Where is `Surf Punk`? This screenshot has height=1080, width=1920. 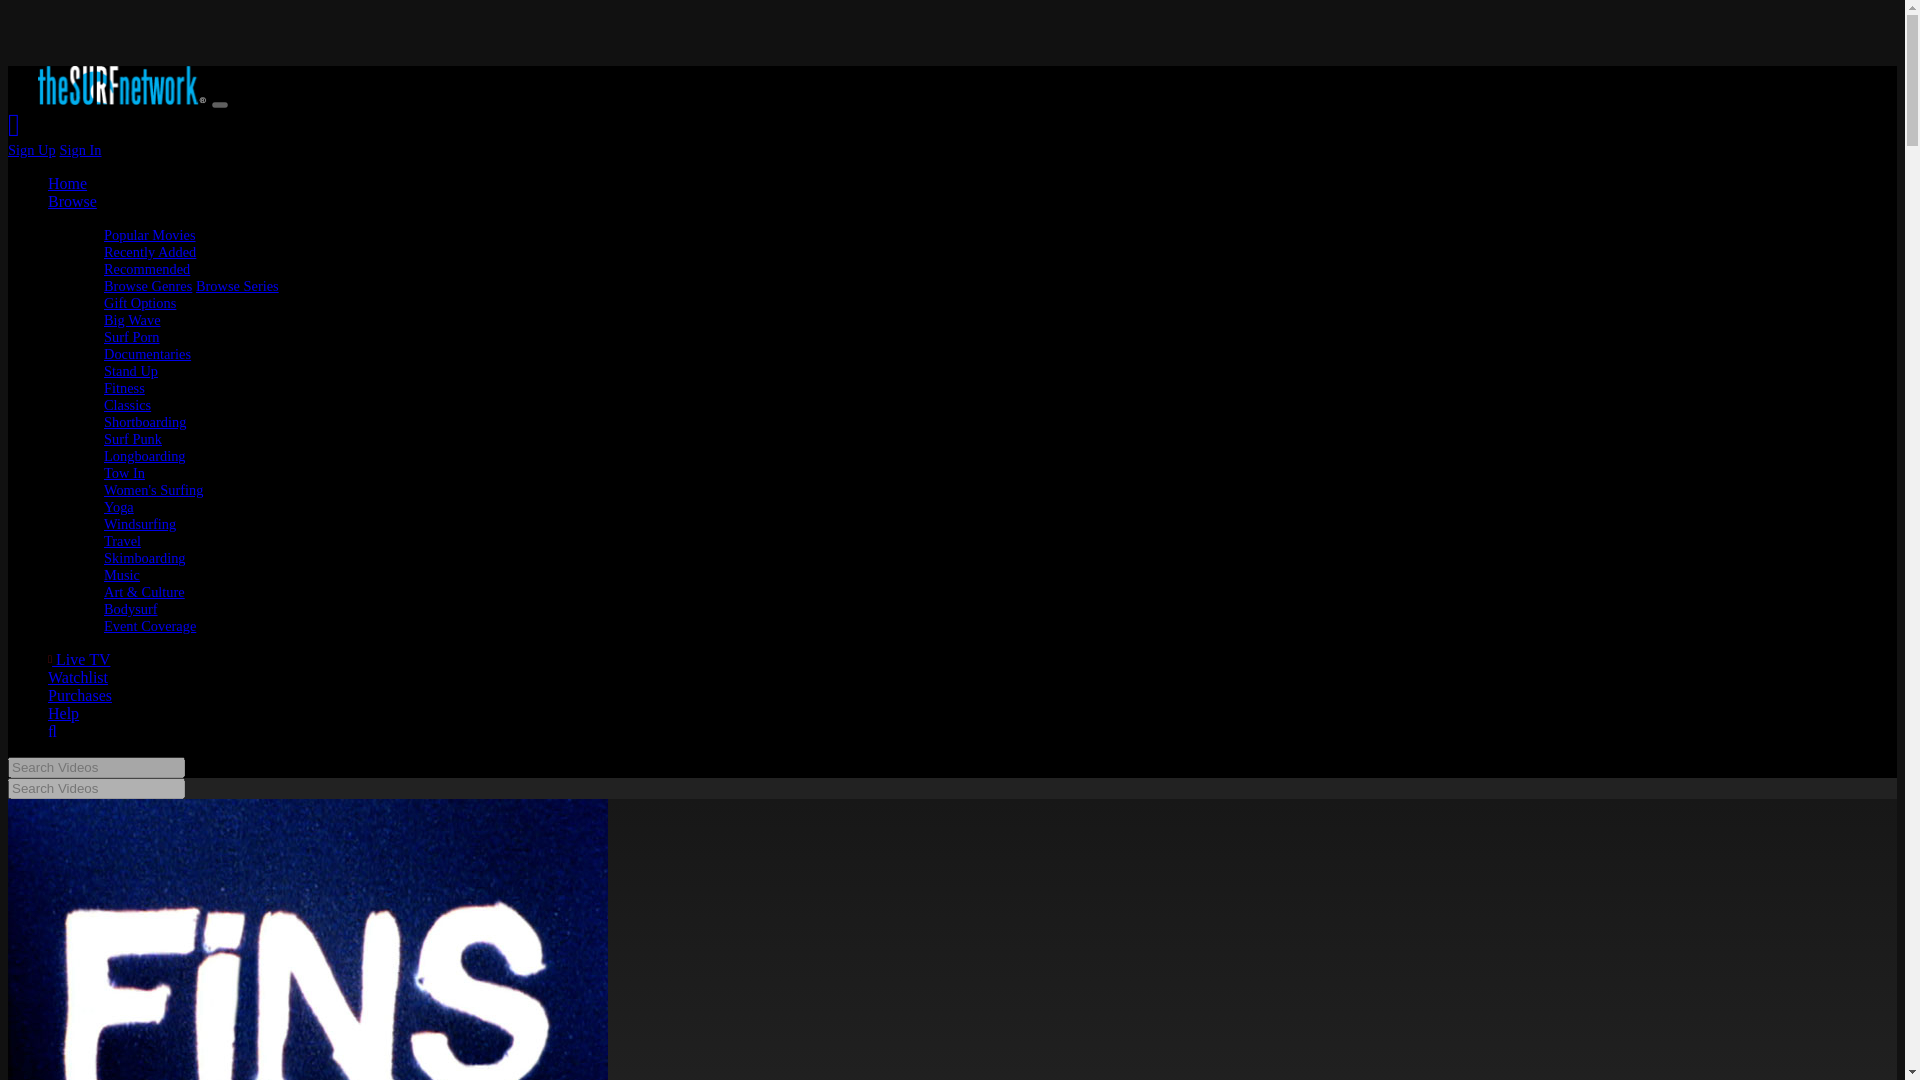 Surf Punk is located at coordinates (132, 438).